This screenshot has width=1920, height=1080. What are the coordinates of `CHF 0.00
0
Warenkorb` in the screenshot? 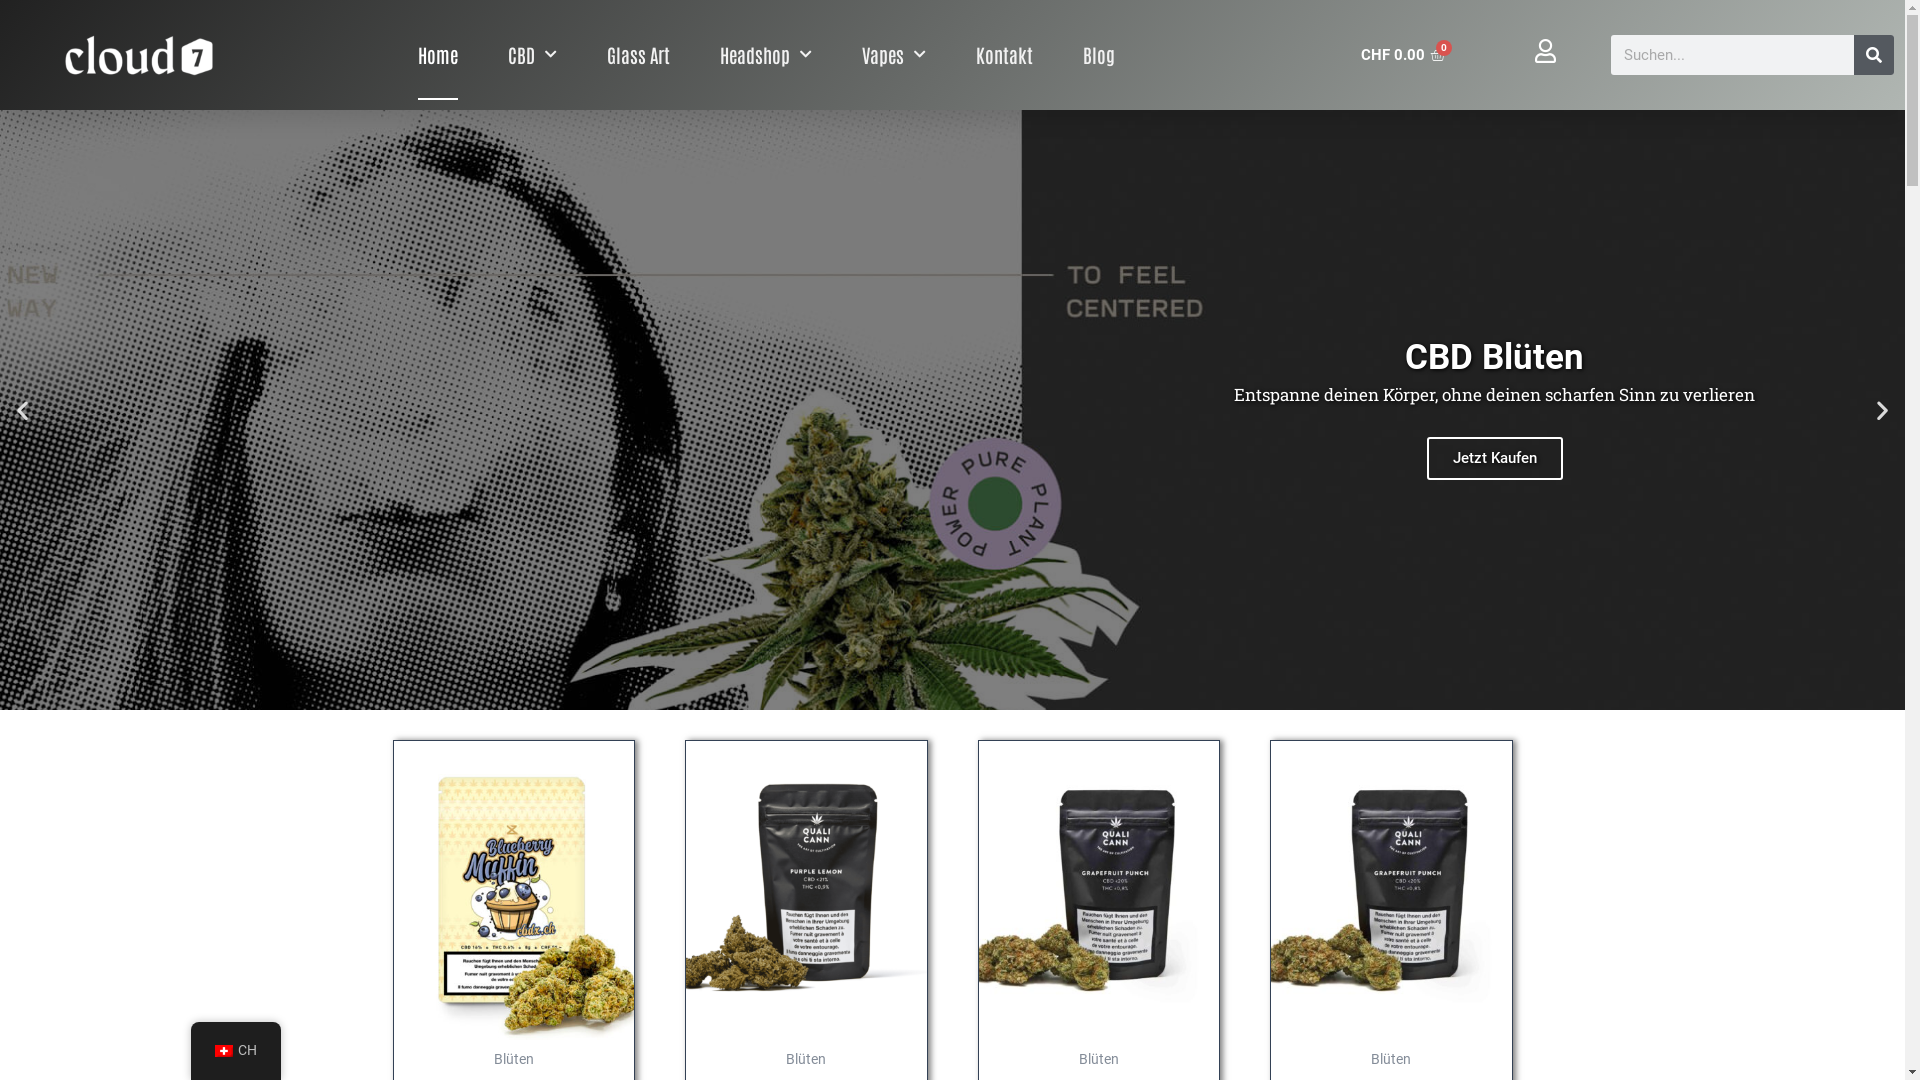 It's located at (1403, 55).